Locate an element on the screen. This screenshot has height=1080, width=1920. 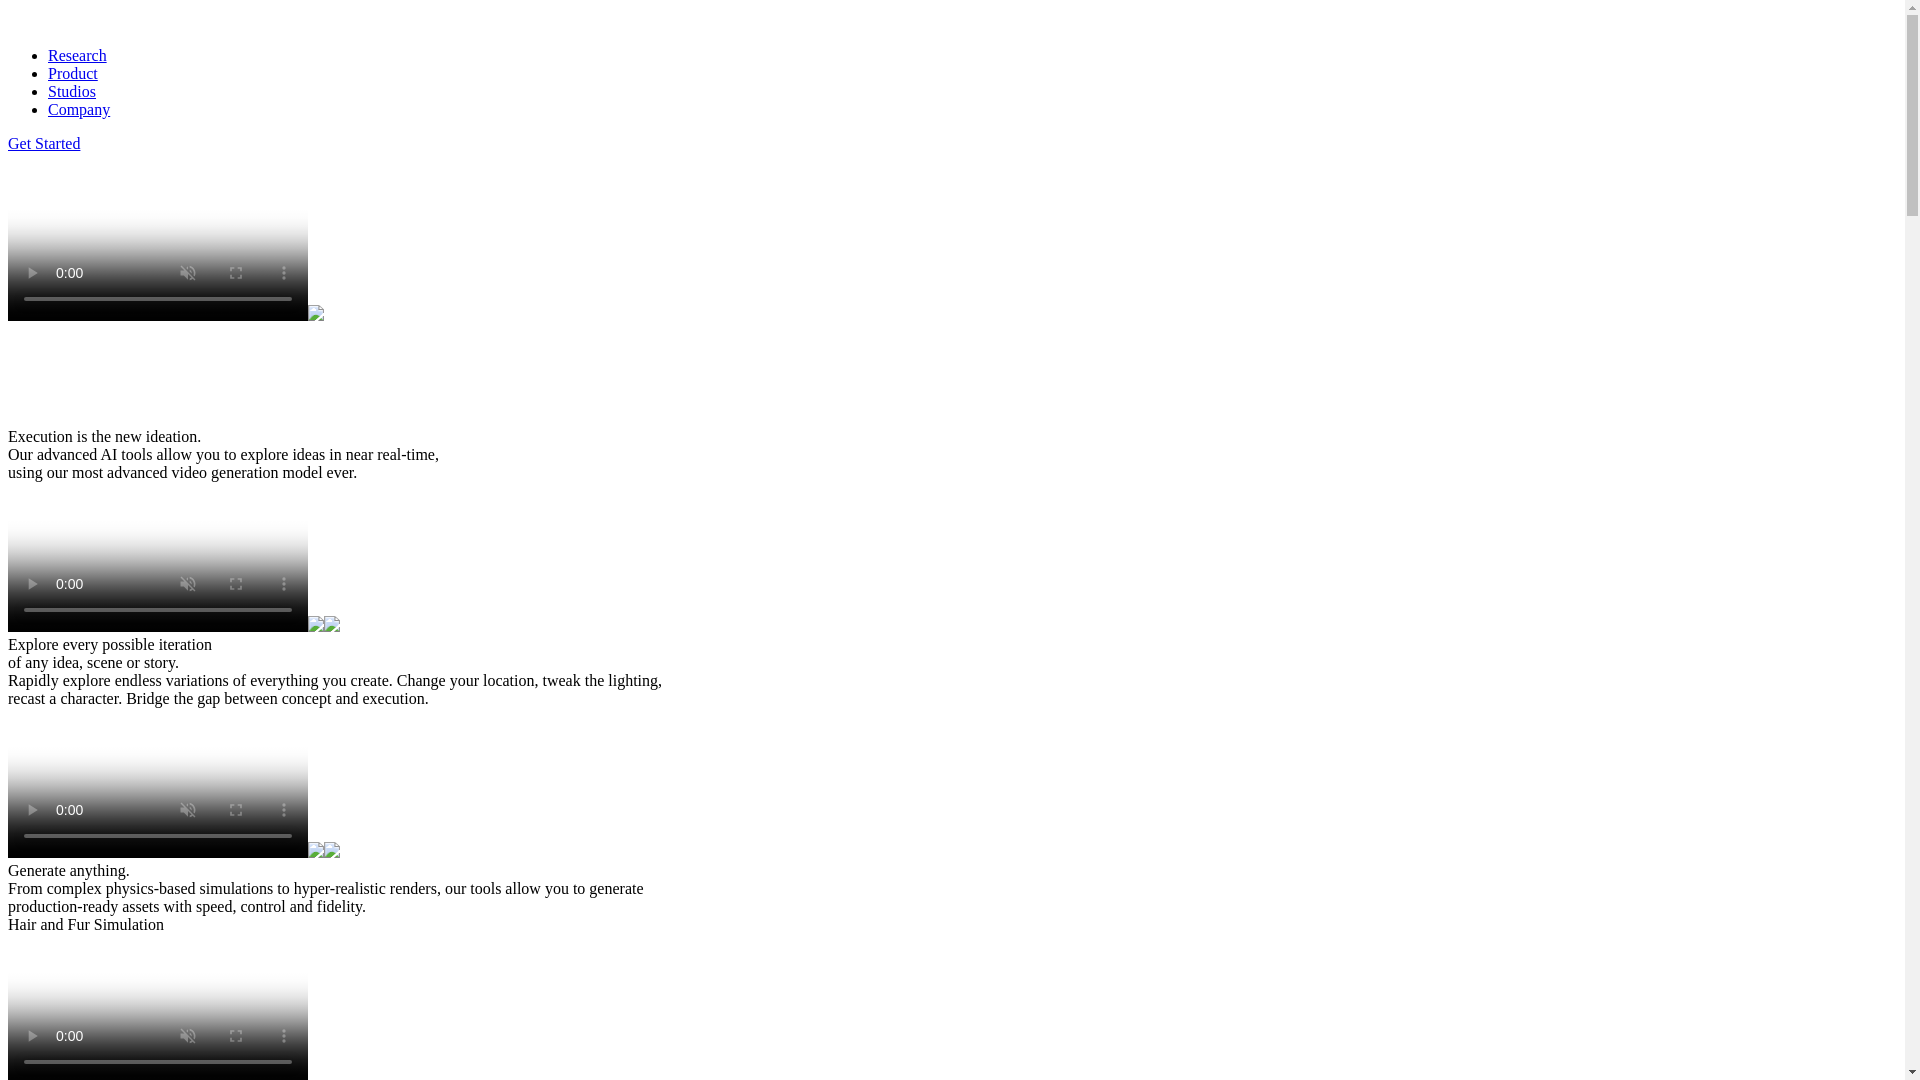
Research is located at coordinates (78, 55).